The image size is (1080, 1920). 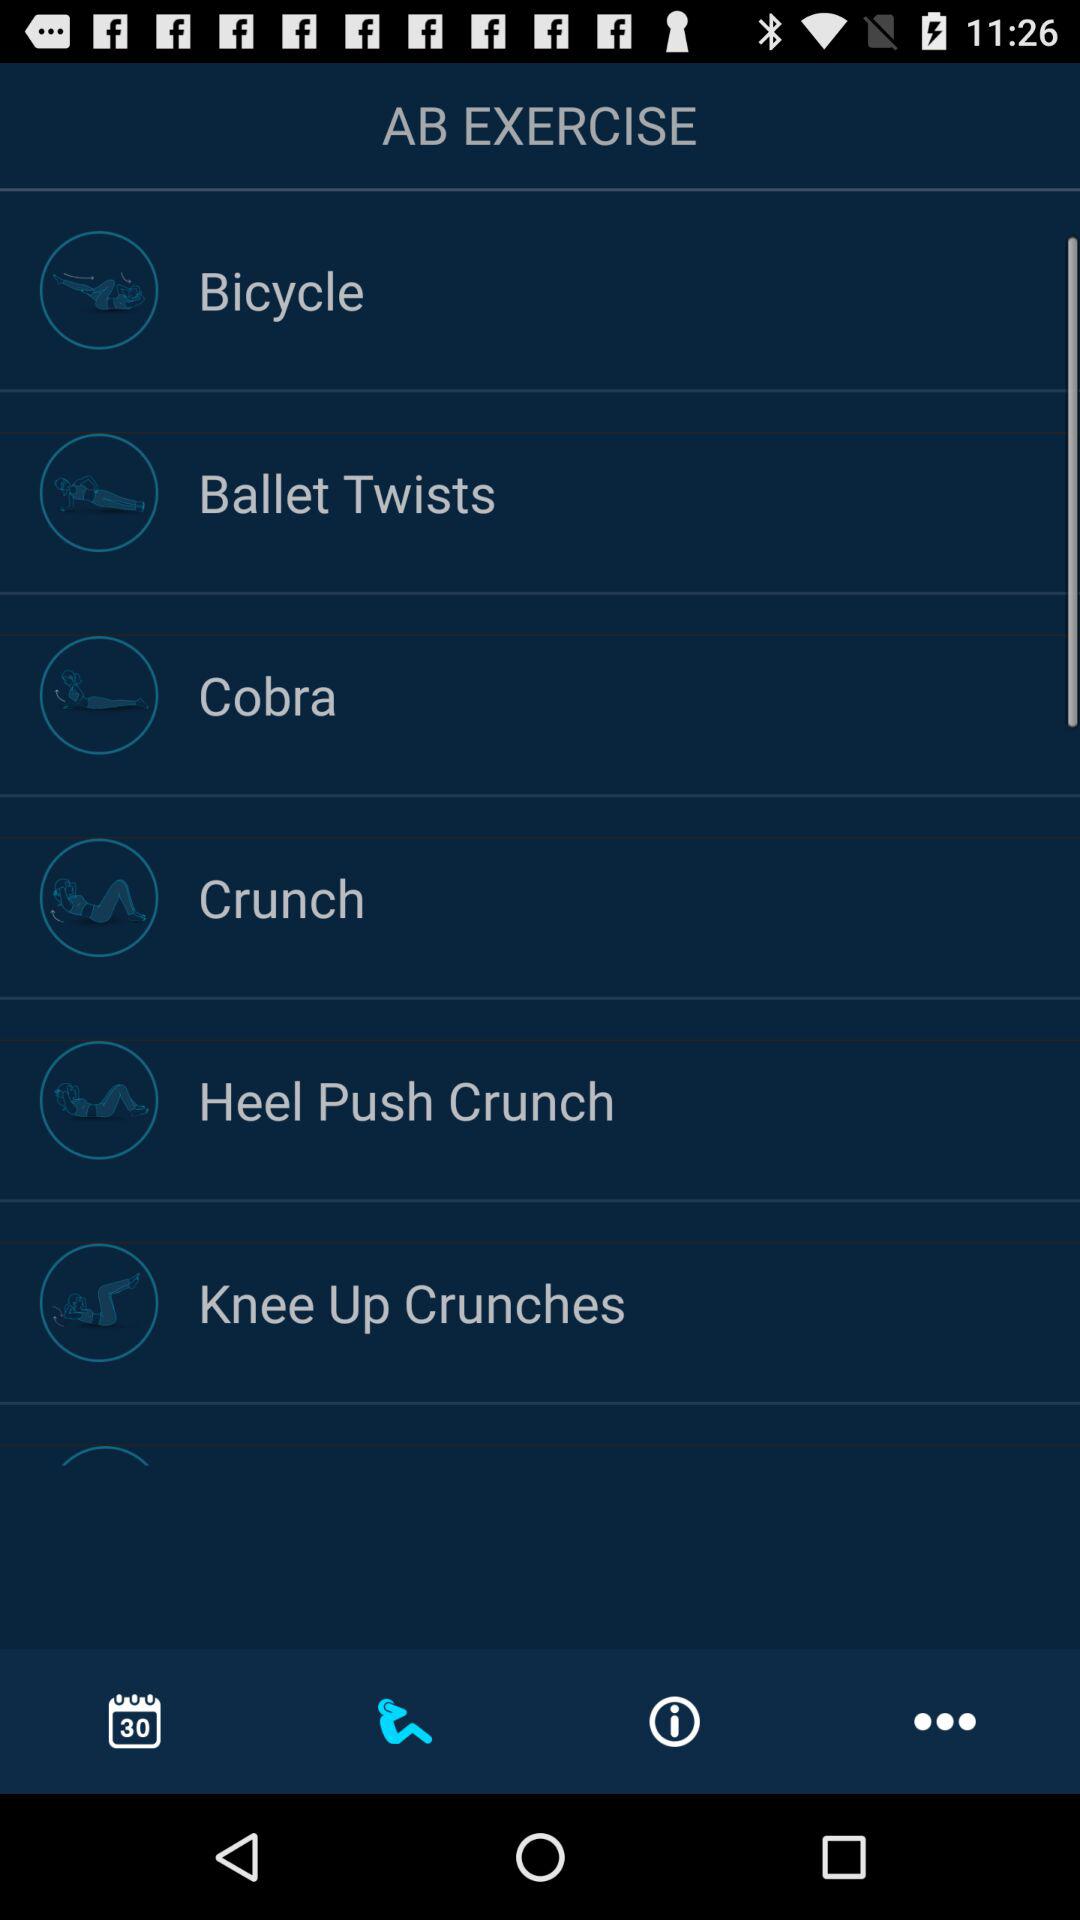 What do you see at coordinates (639, 1302) in the screenshot?
I see `flip until the knee up crunches` at bounding box center [639, 1302].